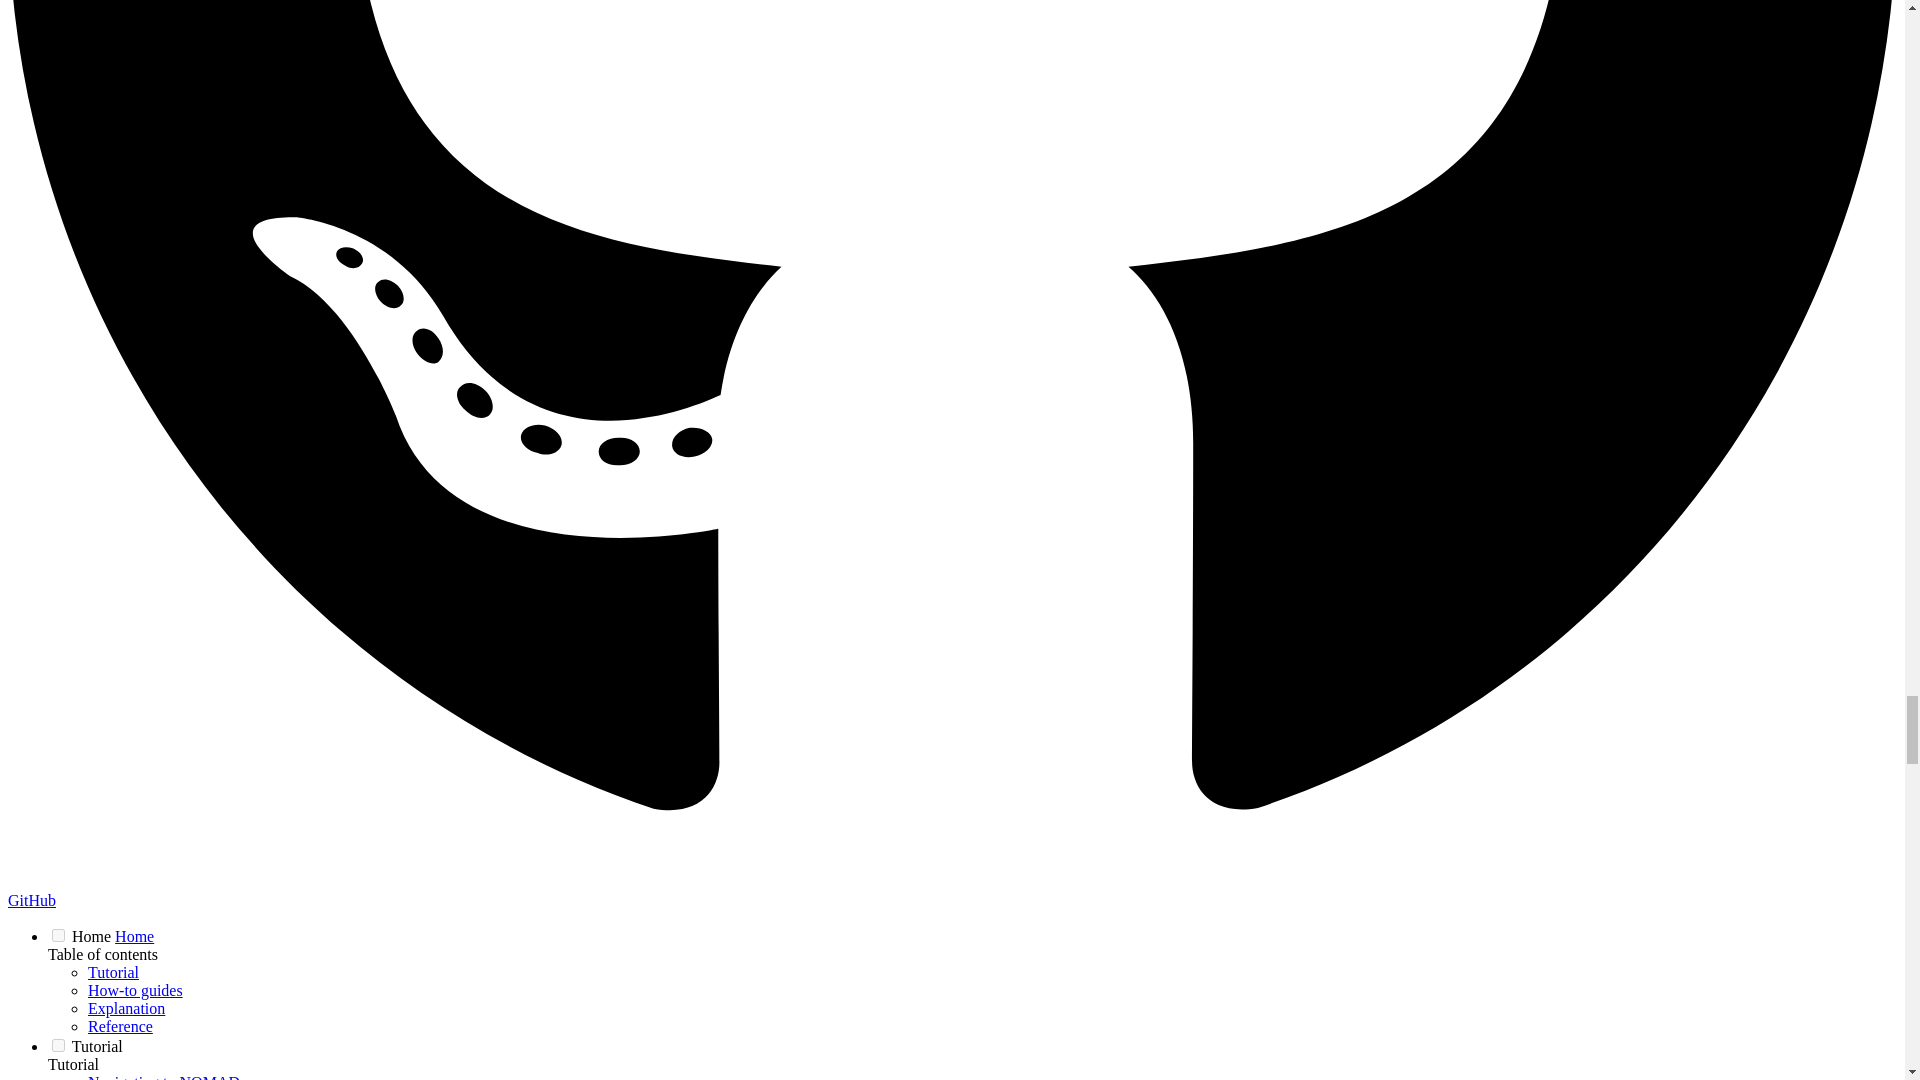  What do you see at coordinates (113, 972) in the screenshot?
I see `Tutorial` at bounding box center [113, 972].